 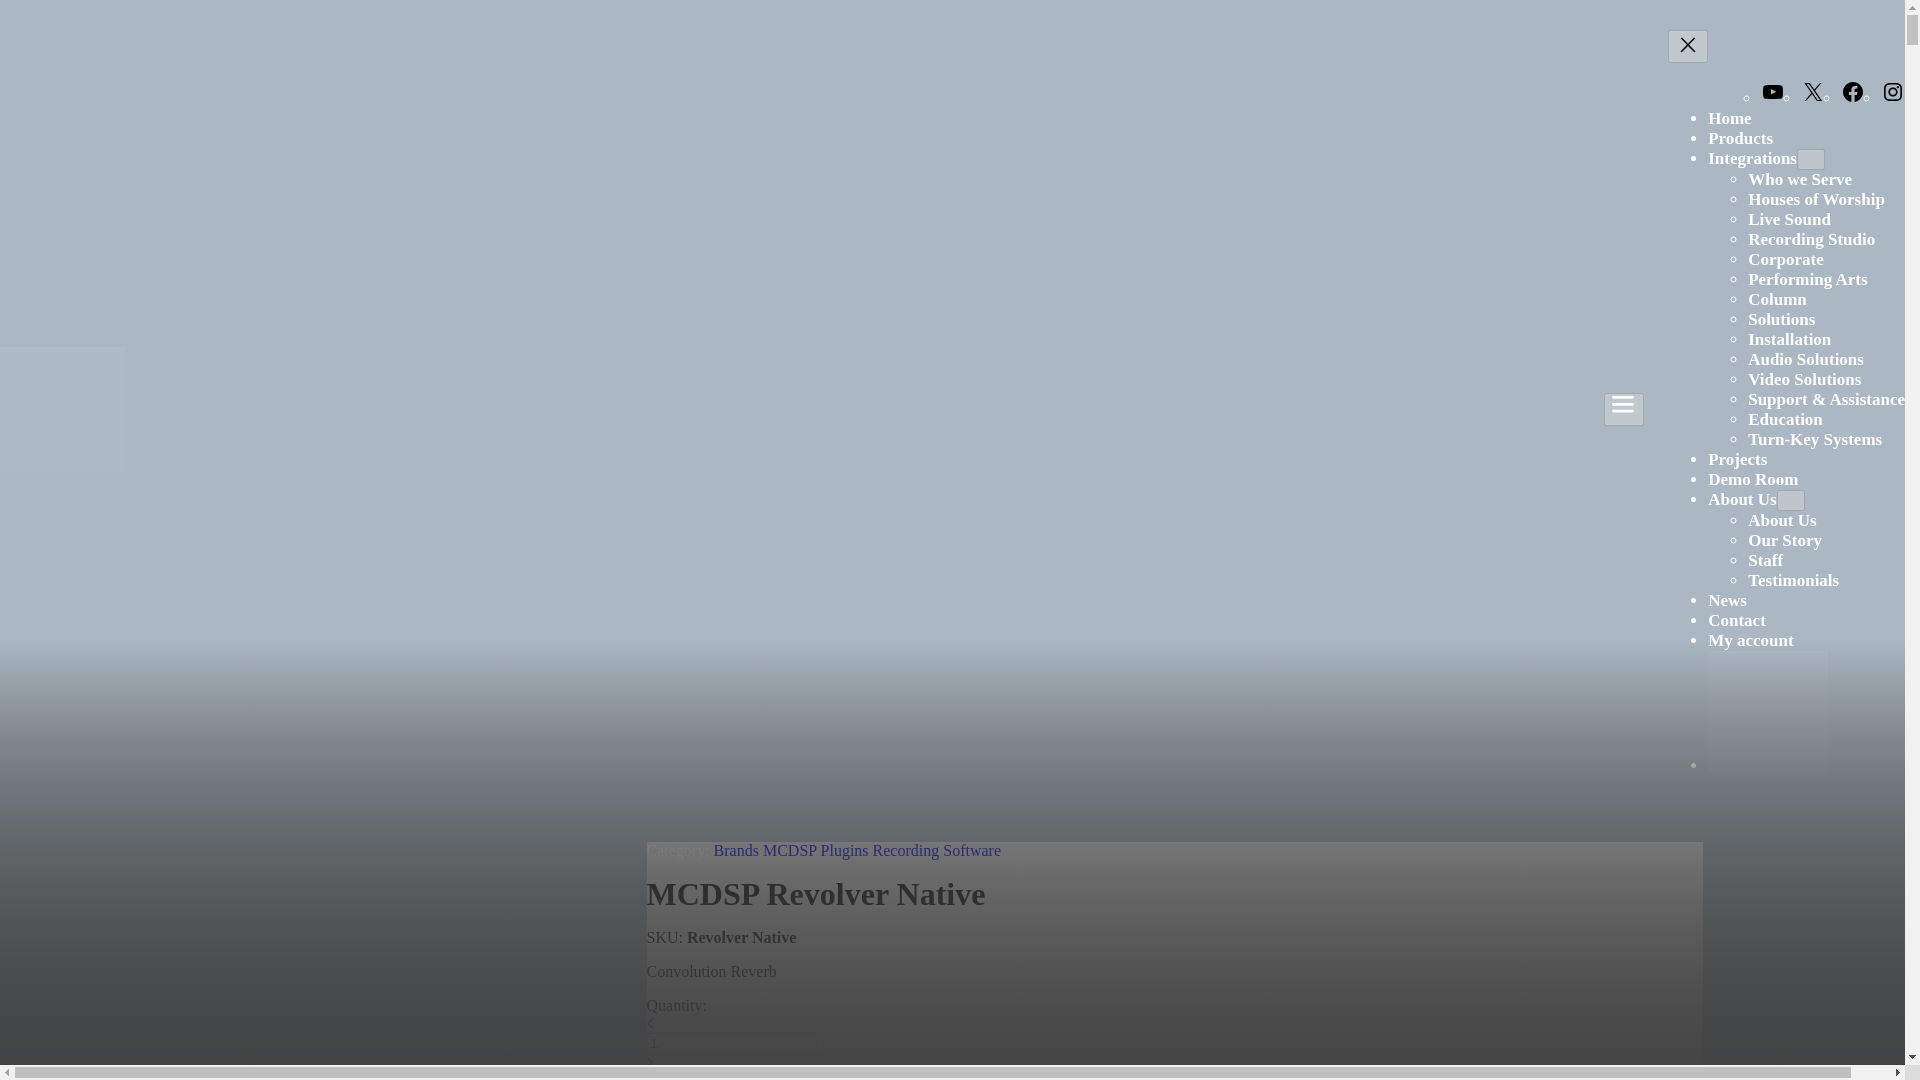 What do you see at coordinates (1750, 640) in the screenshot?
I see `My account` at bounding box center [1750, 640].